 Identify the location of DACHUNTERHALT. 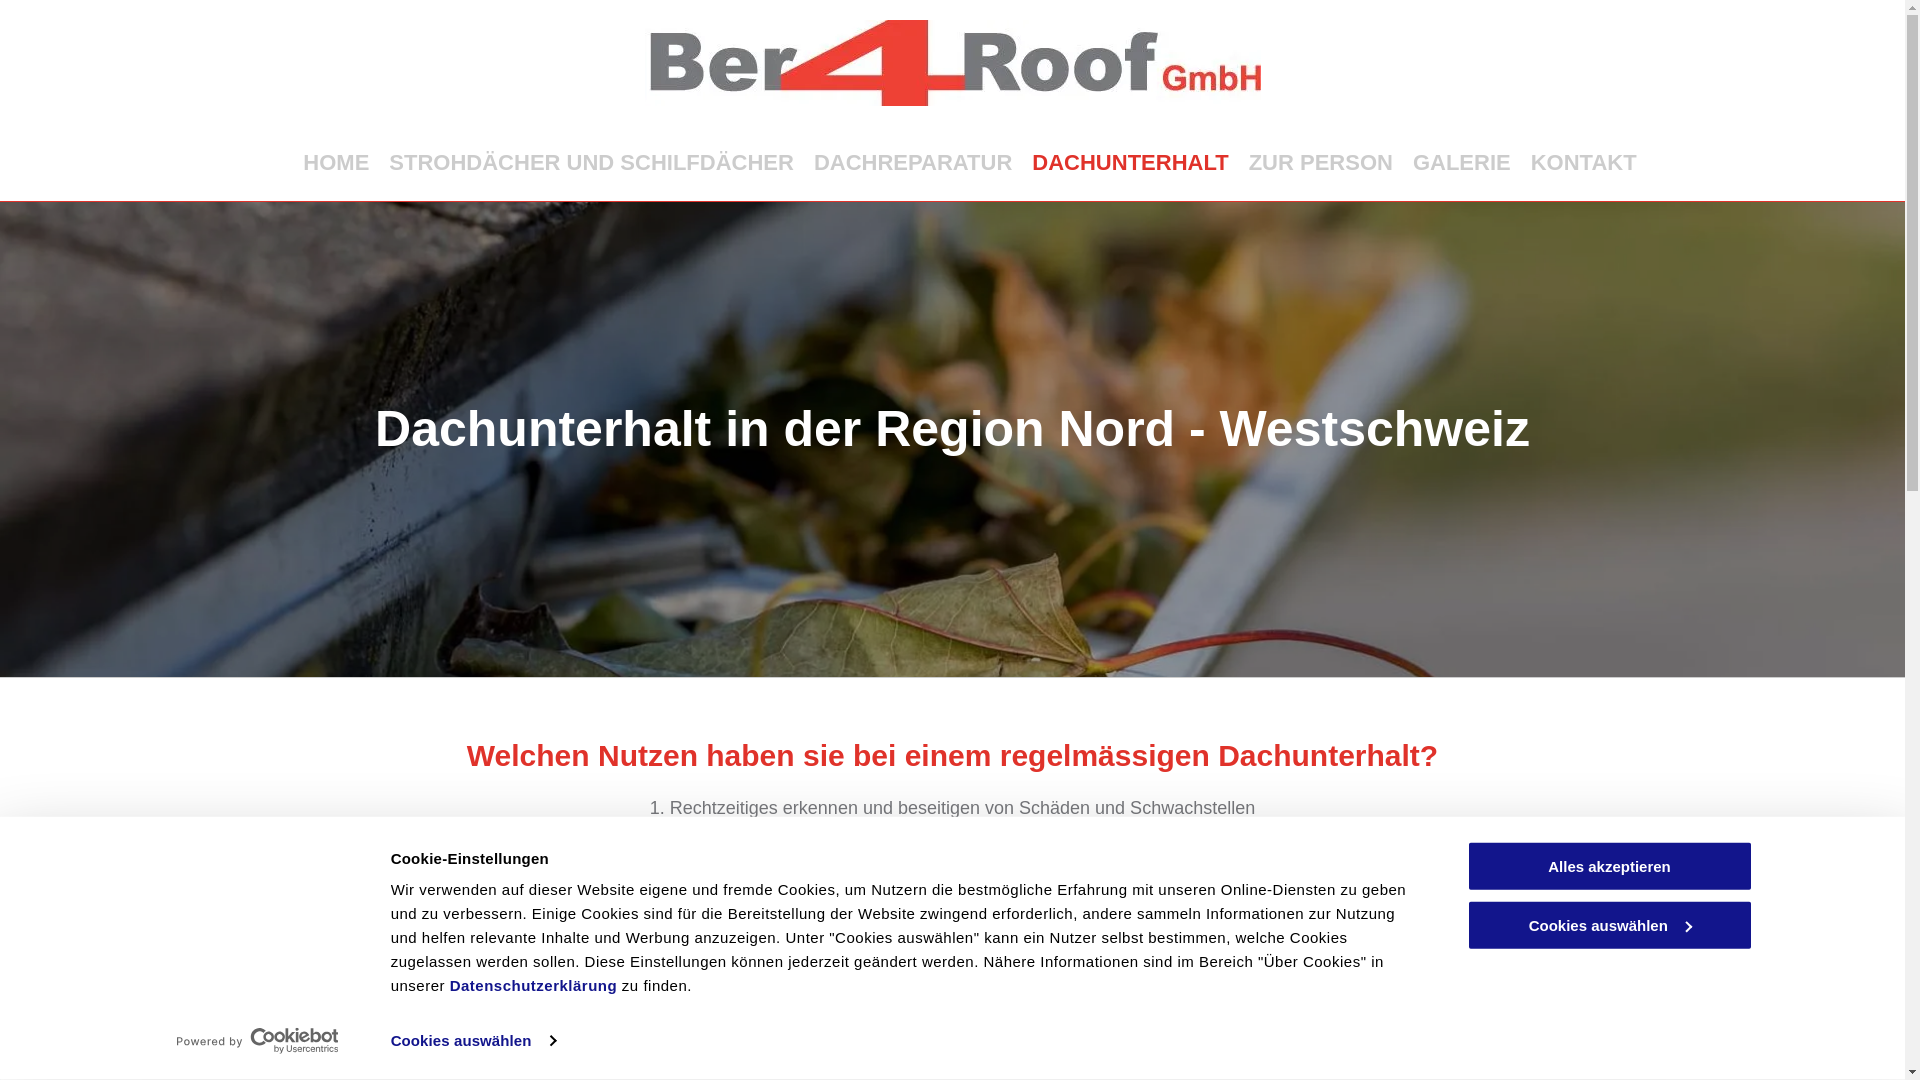
(1130, 164).